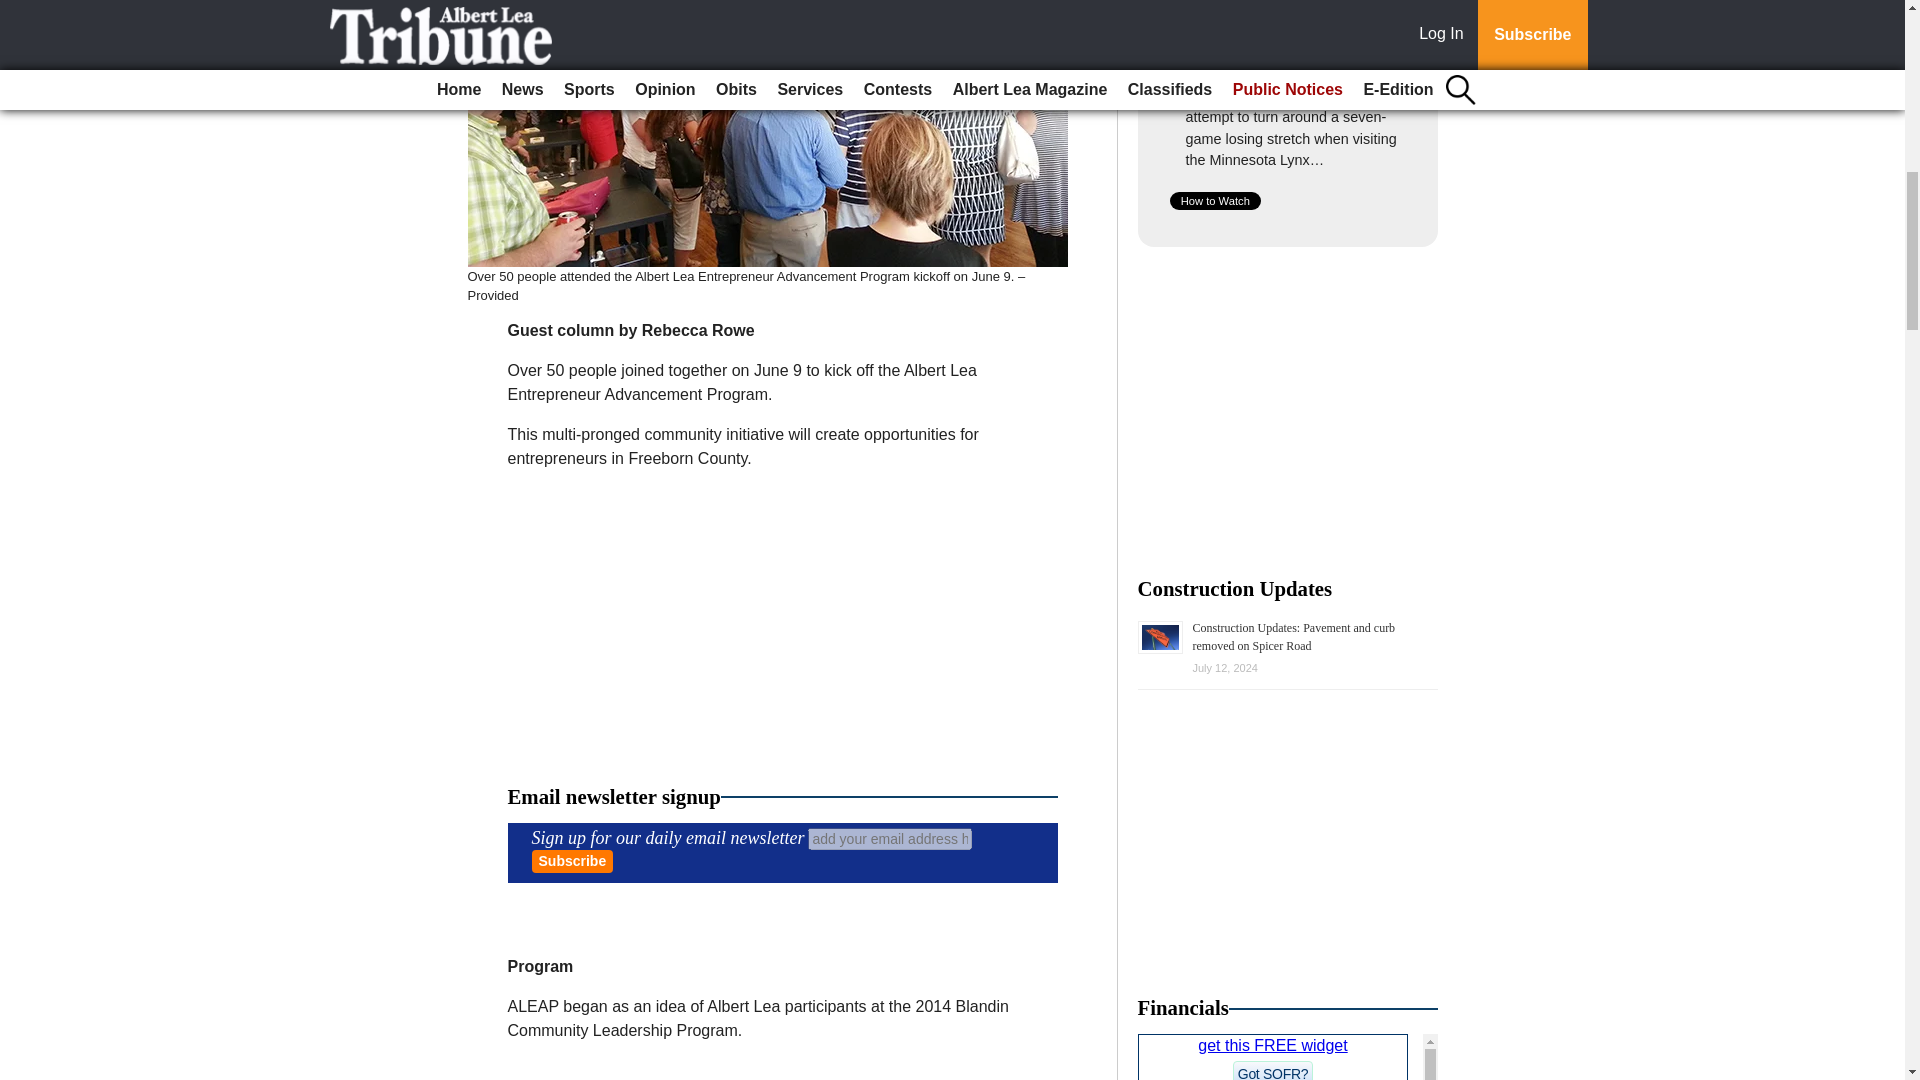 The width and height of the screenshot is (1920, 1080). What do you see at coordinates (572, 860) in the screenshot?
I see `Subscribe` at bounding box center [572, 860].